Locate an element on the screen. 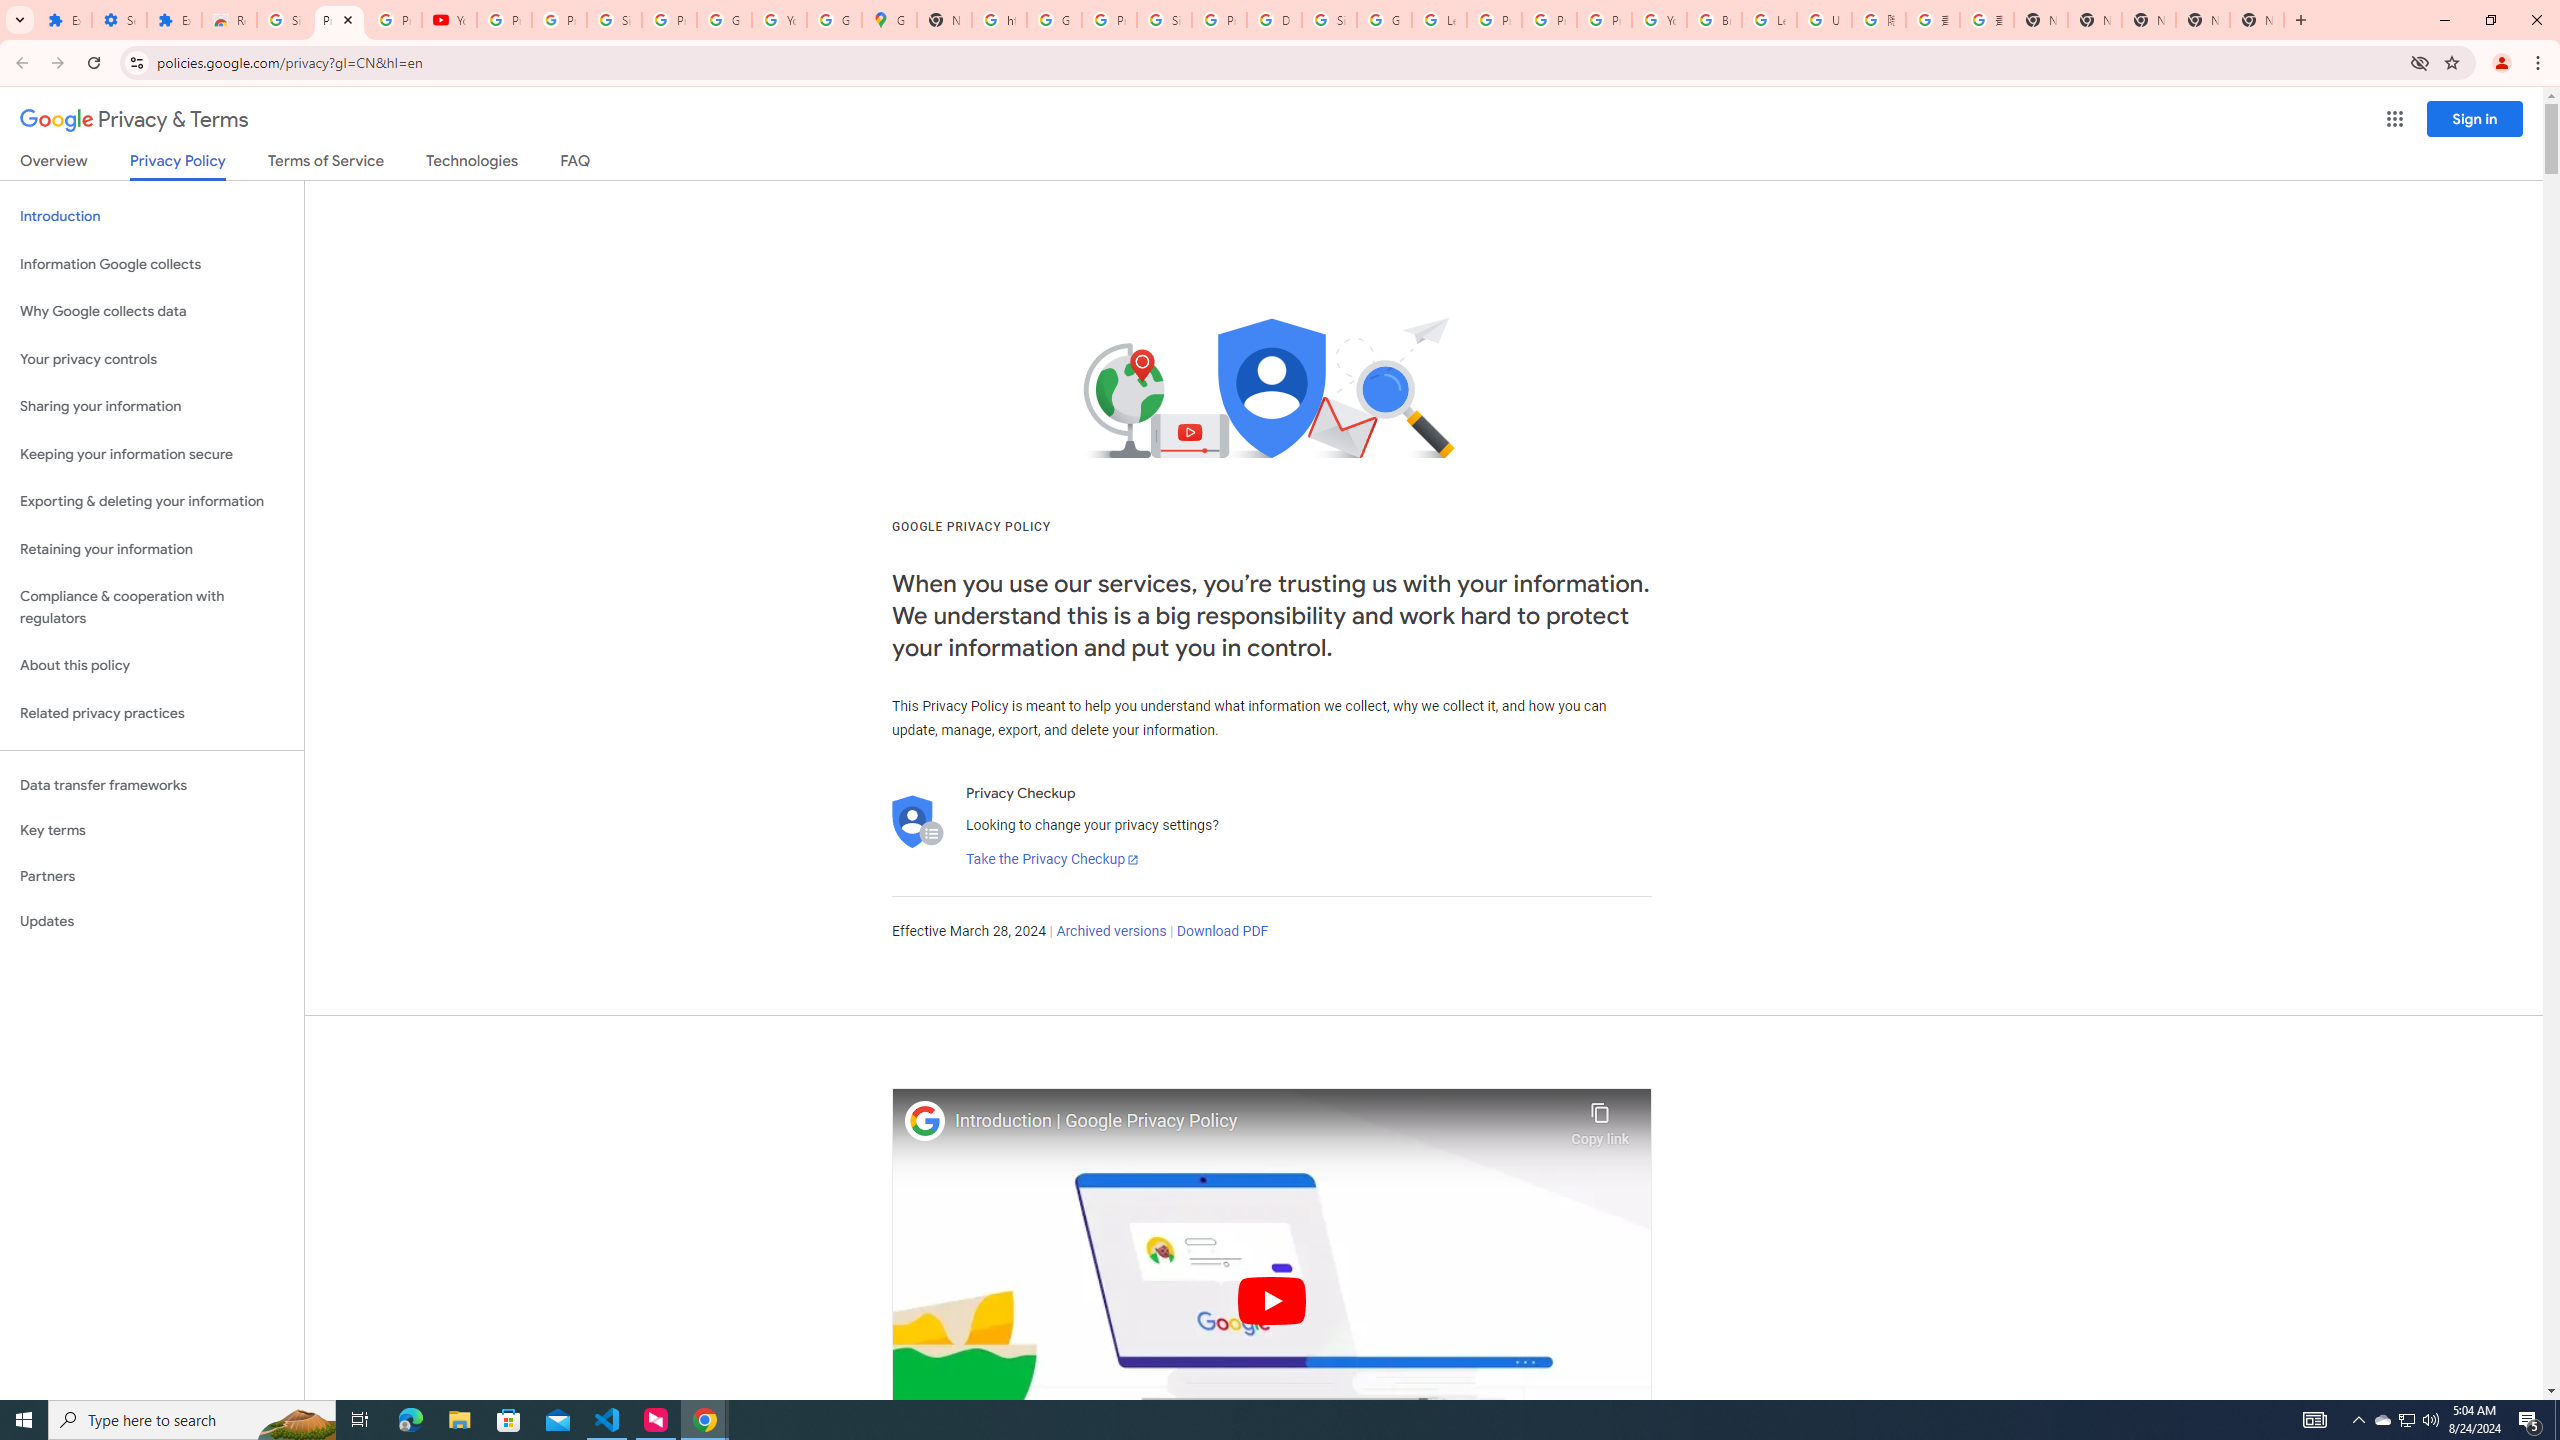 The image size is (2560, 1440). Introduction | Google Privacy Policy is located at coordinates (1258, 1121).